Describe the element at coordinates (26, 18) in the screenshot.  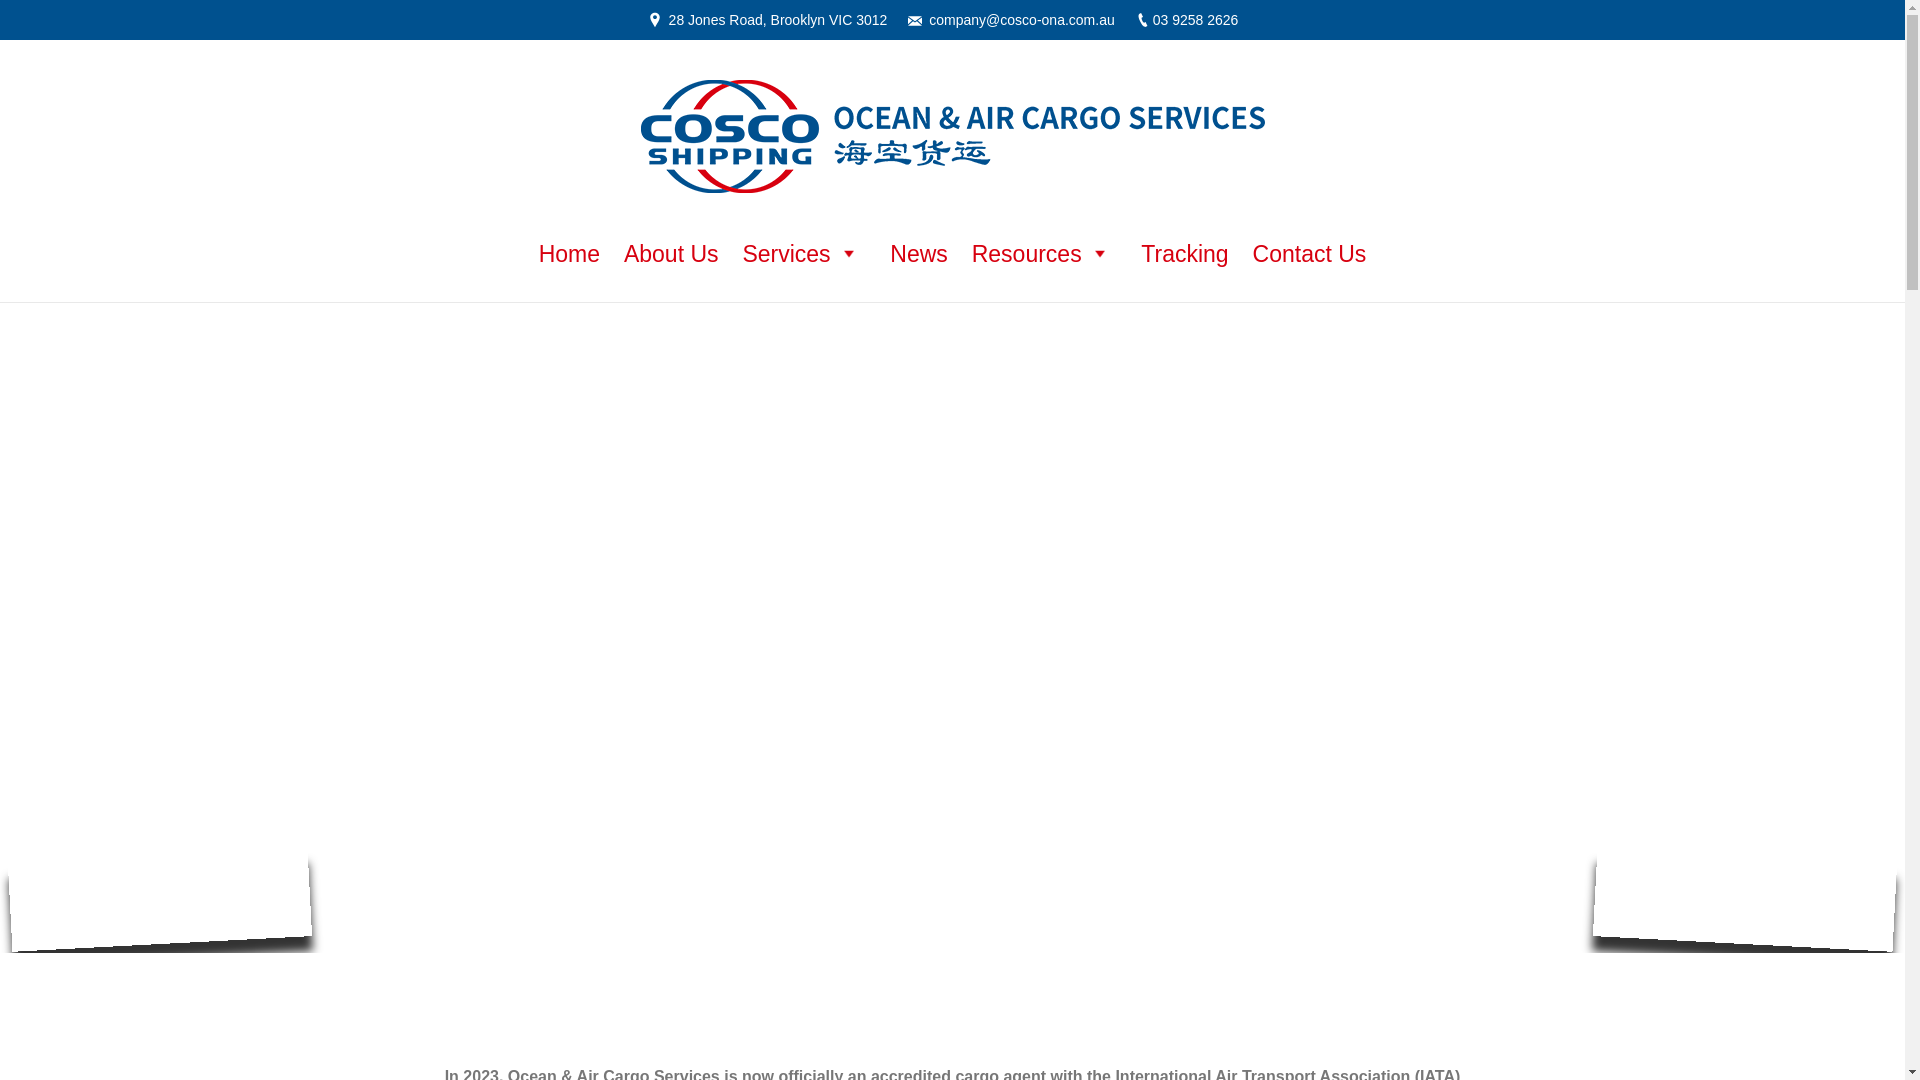
I see `Go!` at that location.